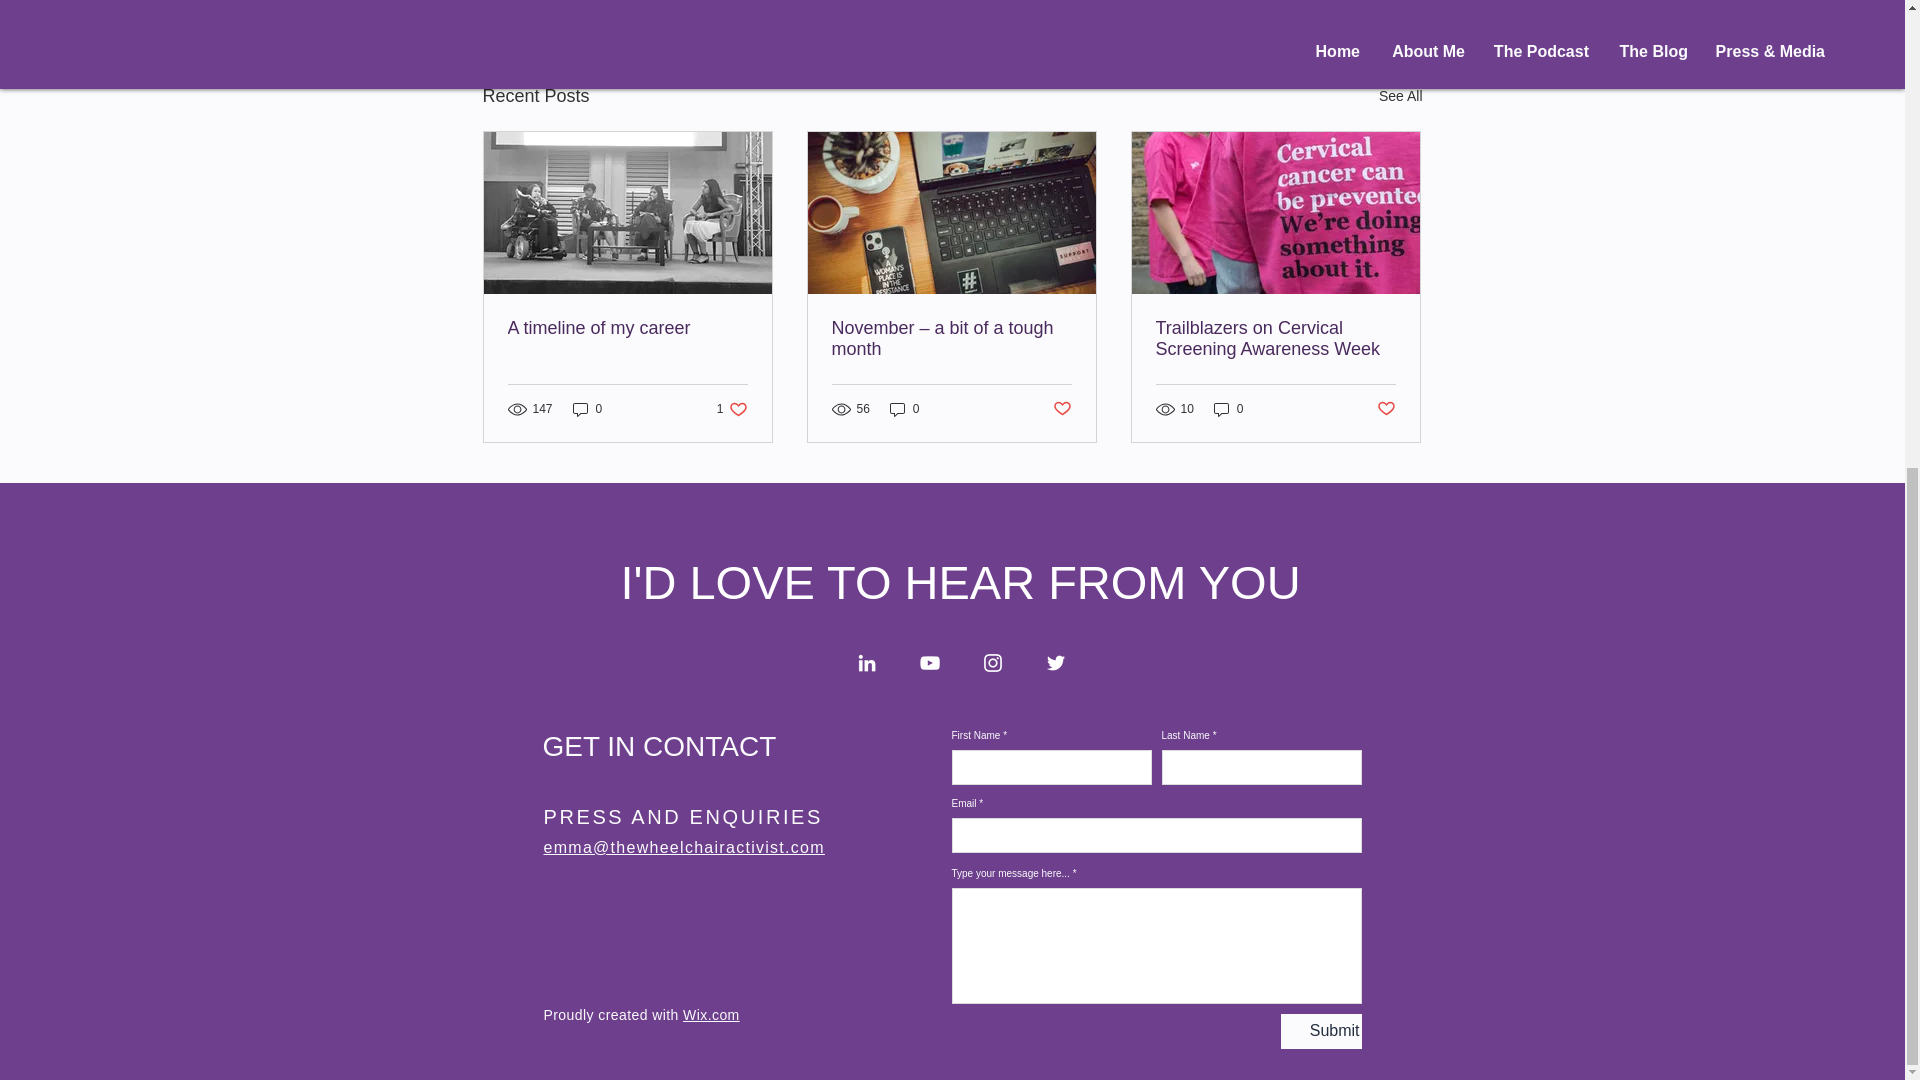 Image resolution: width=1920 pixels, height=1080 pixels. What do you see at coordinates (1386, 408) in the screenshot?
I see `Post not marked as liked` at bounding box center [1386, 408].